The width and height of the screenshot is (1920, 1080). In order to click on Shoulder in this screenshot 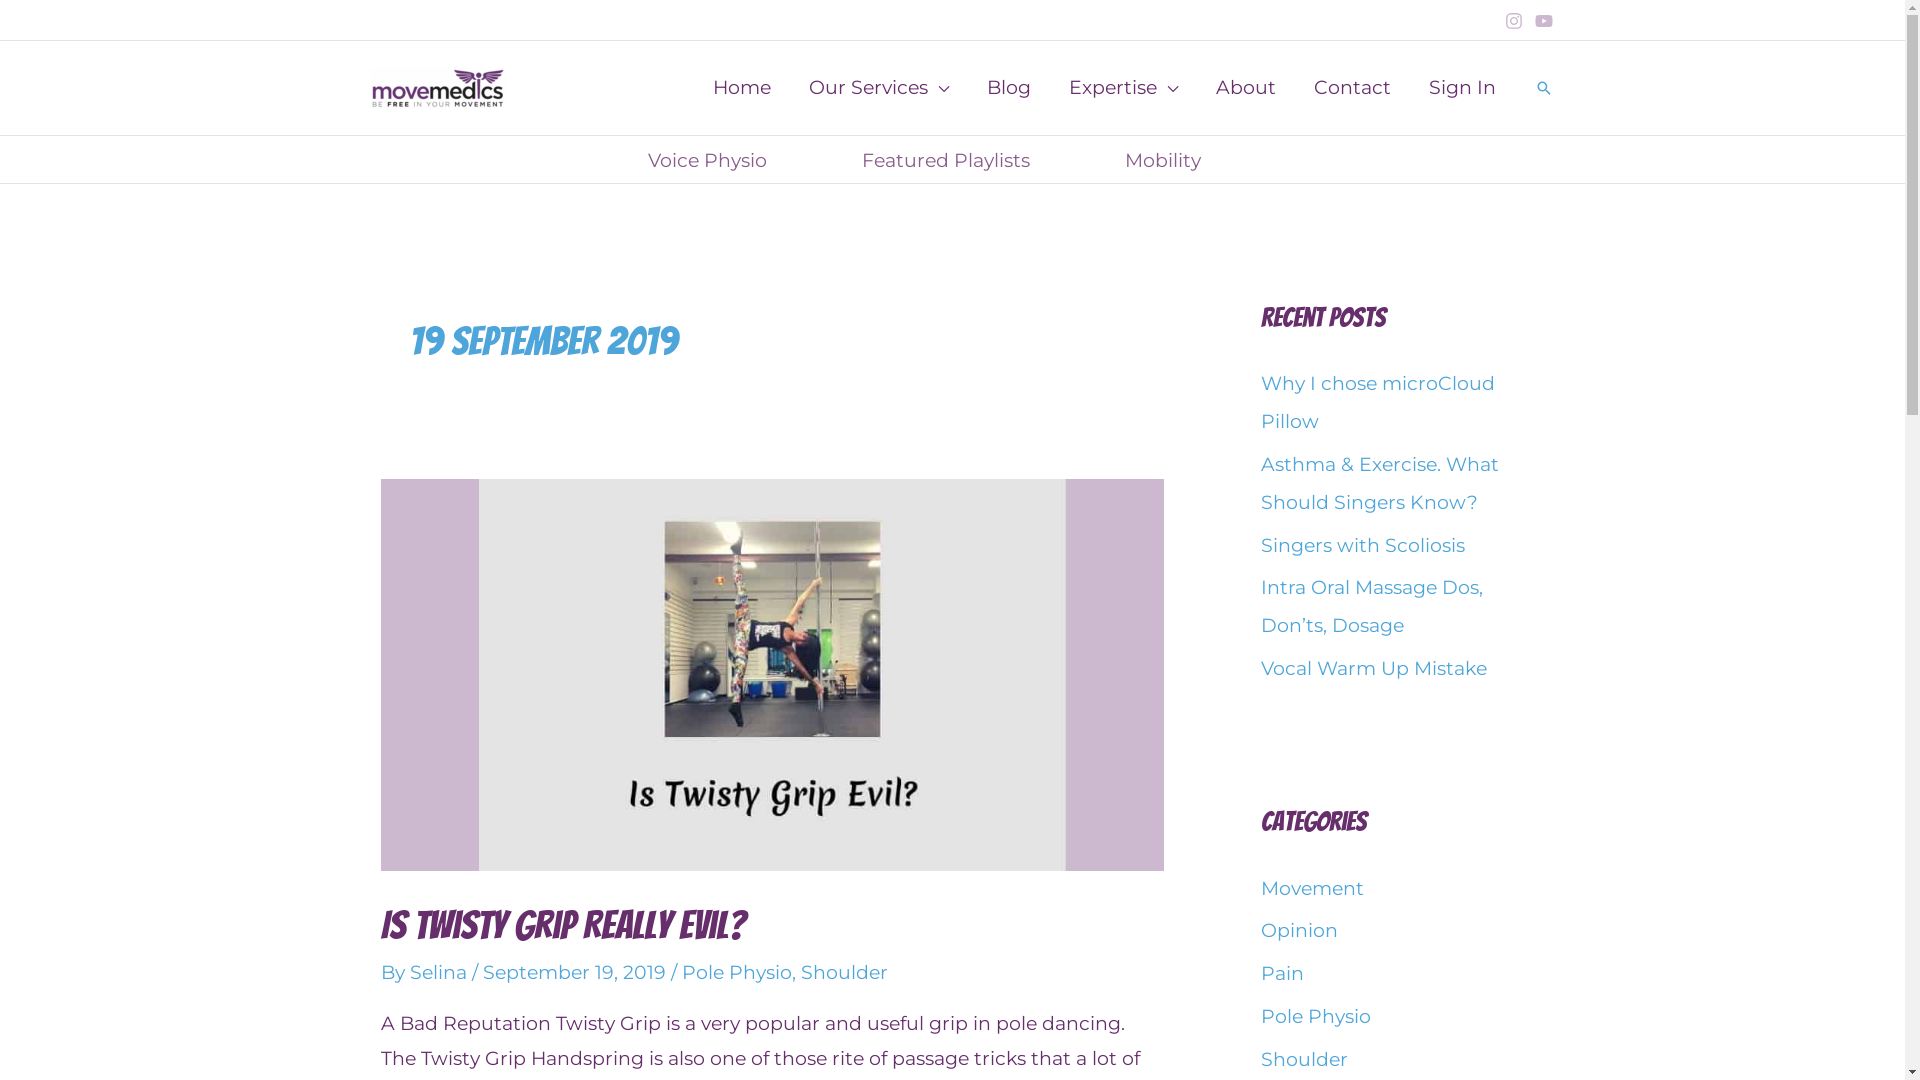, I will do `click(1304, 1060)`.